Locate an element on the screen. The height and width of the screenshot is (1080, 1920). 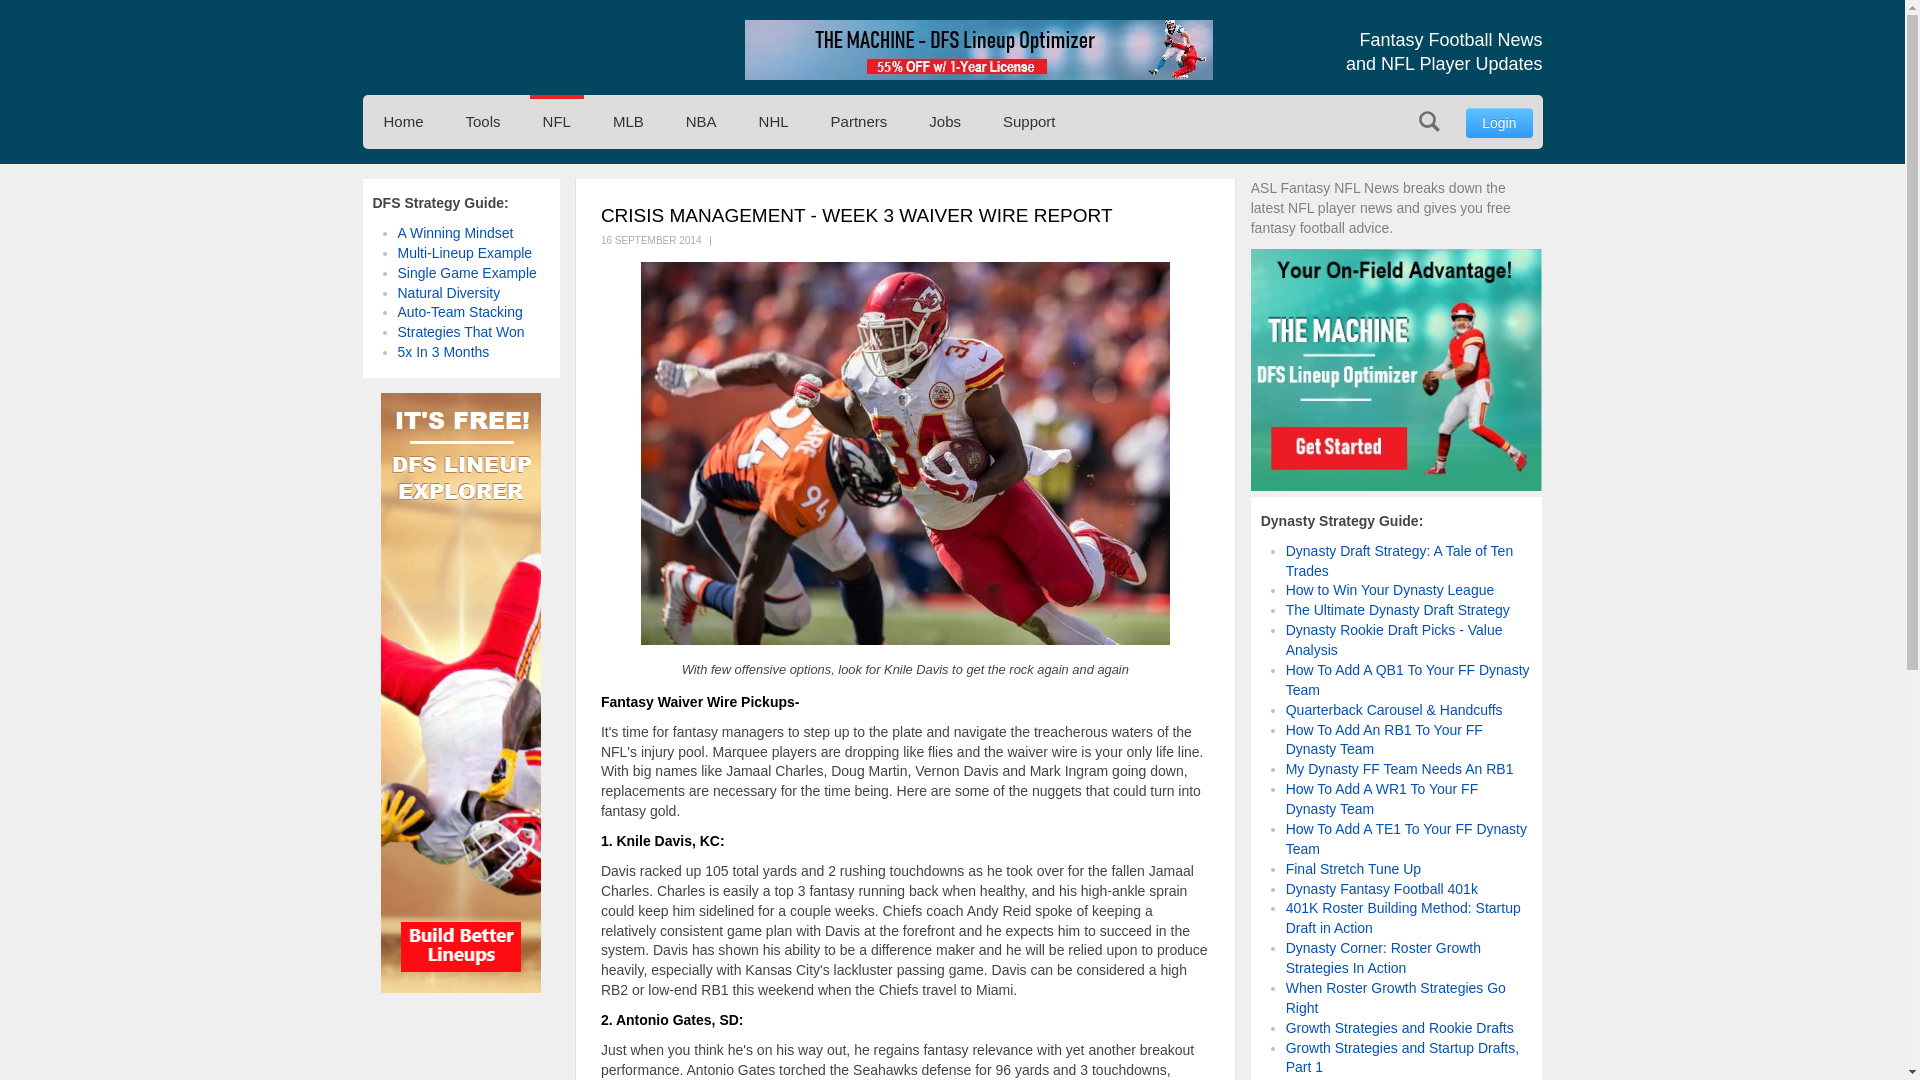
The Ultimate Dynasty Draft Strategy is located at coordinates (1398, 609).